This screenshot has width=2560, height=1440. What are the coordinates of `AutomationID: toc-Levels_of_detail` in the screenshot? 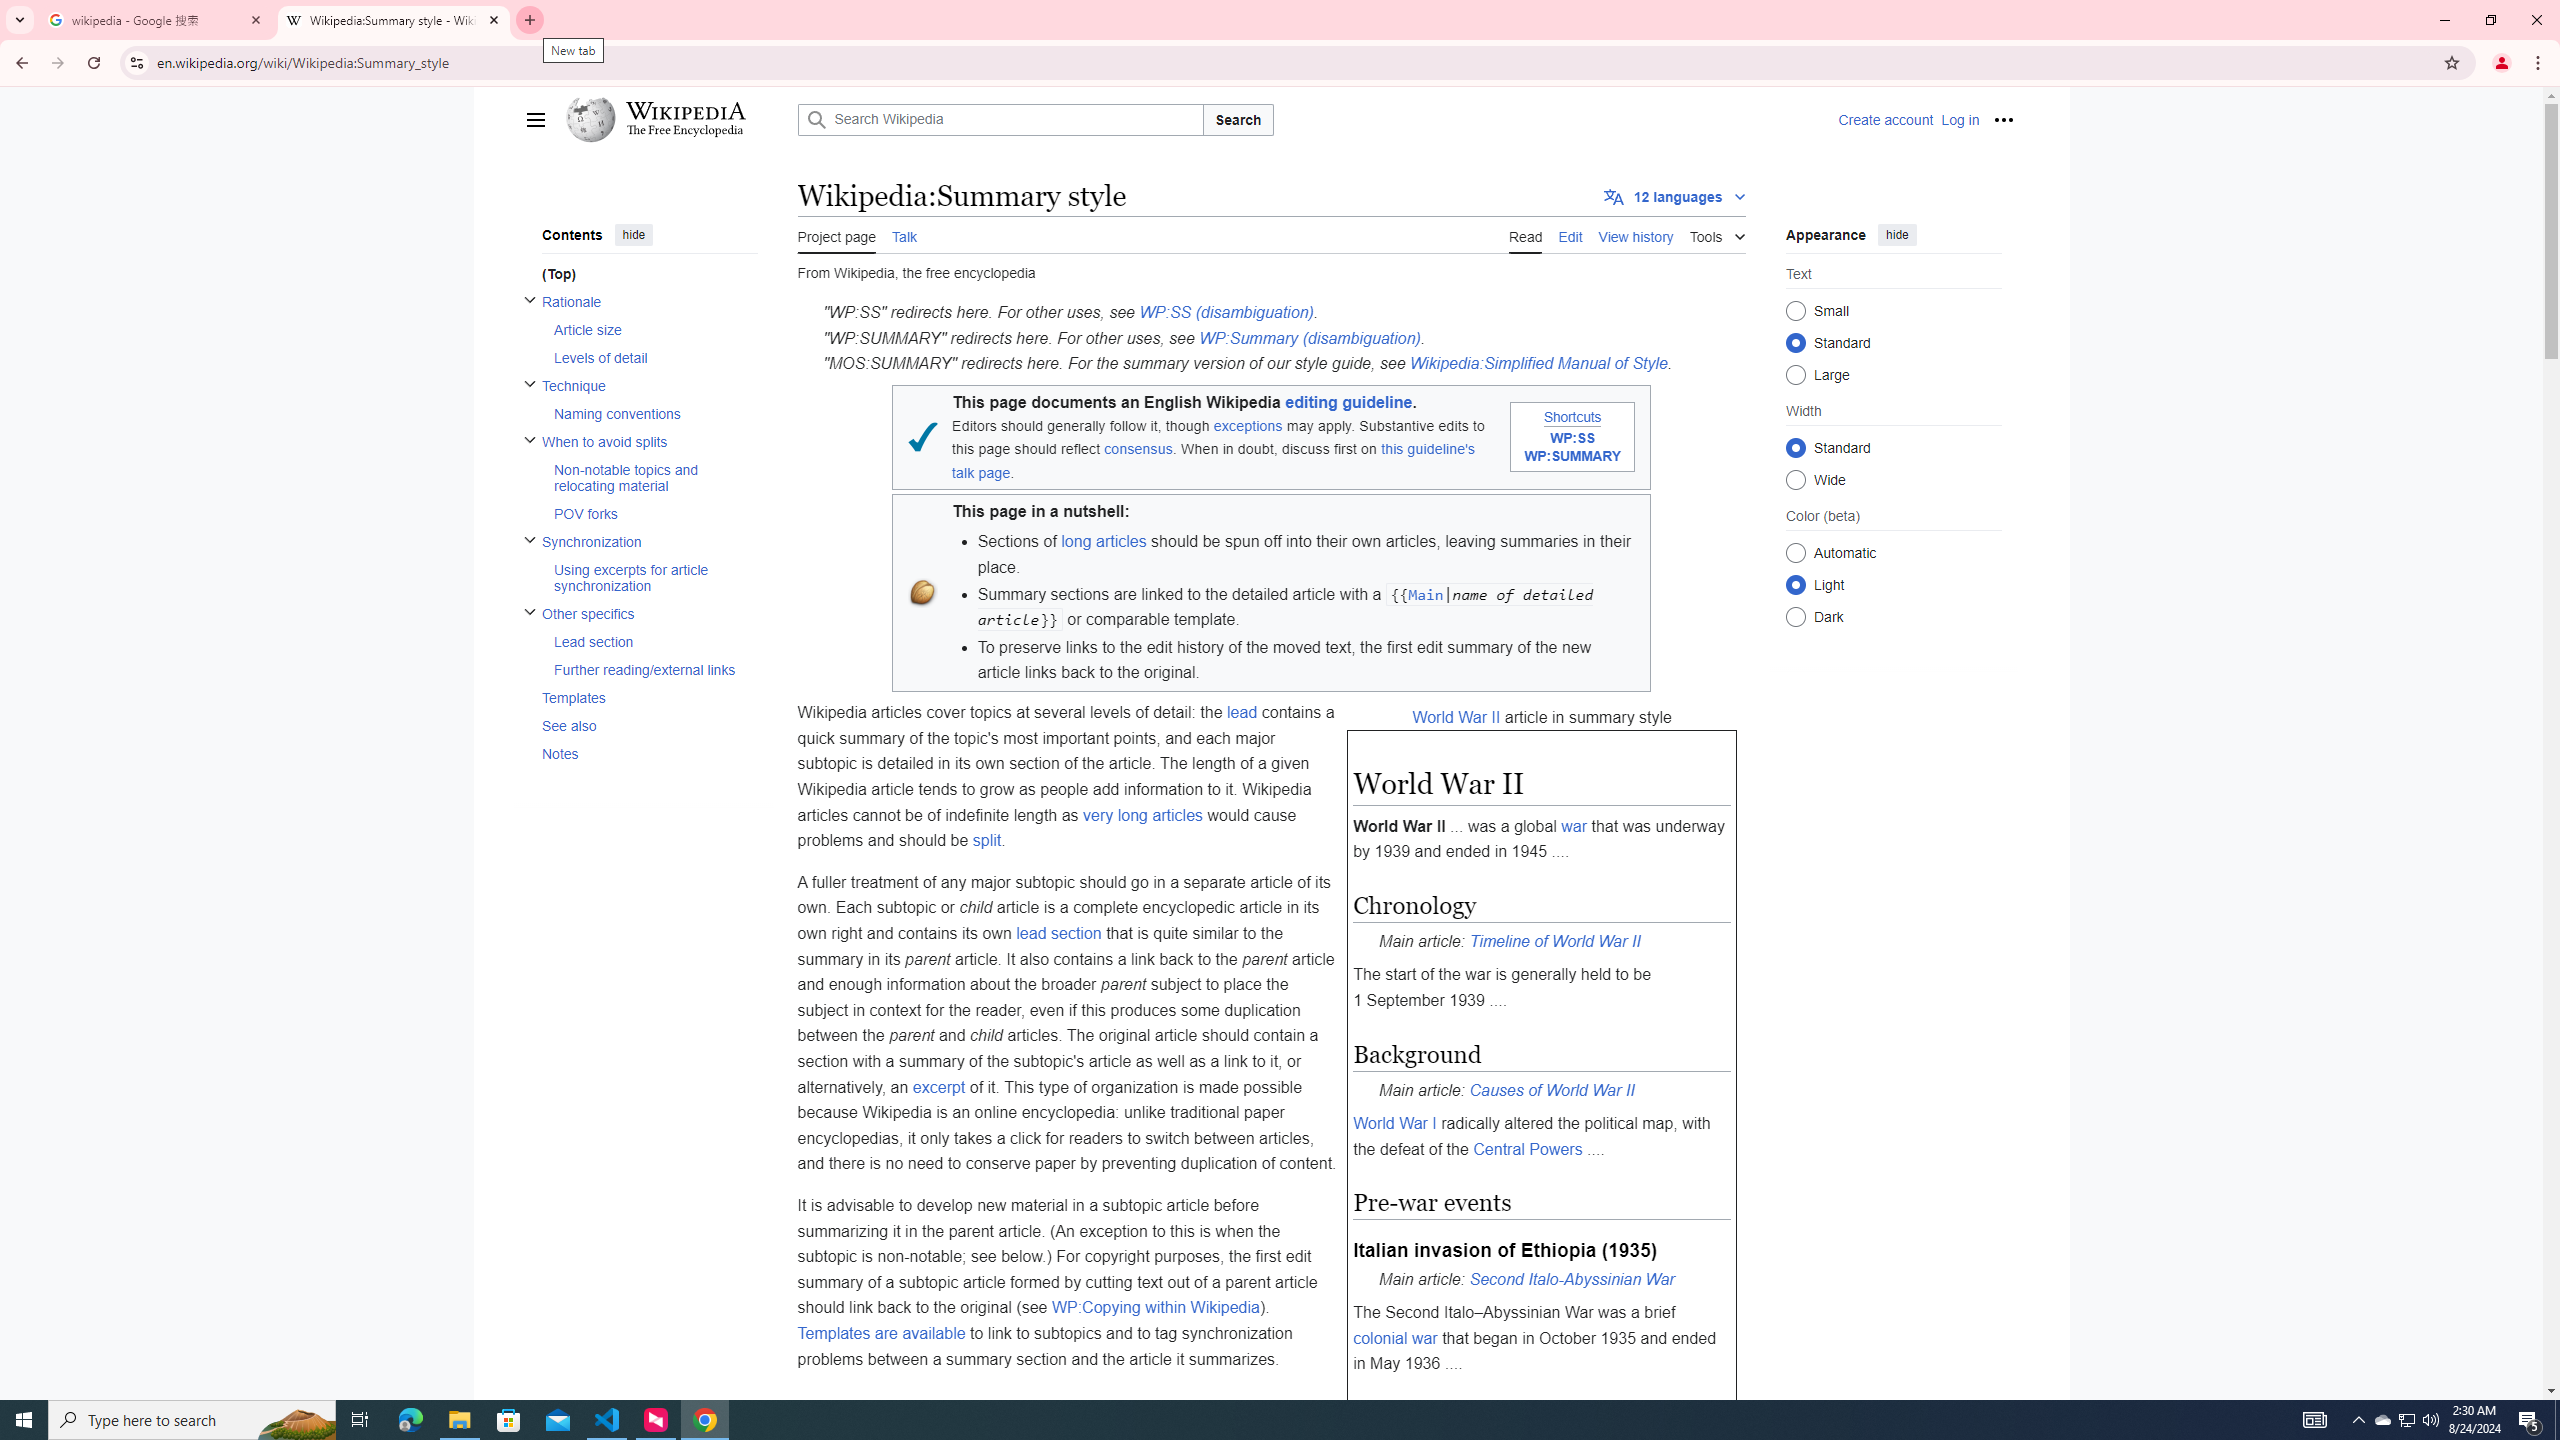 It's located at (648, 356).